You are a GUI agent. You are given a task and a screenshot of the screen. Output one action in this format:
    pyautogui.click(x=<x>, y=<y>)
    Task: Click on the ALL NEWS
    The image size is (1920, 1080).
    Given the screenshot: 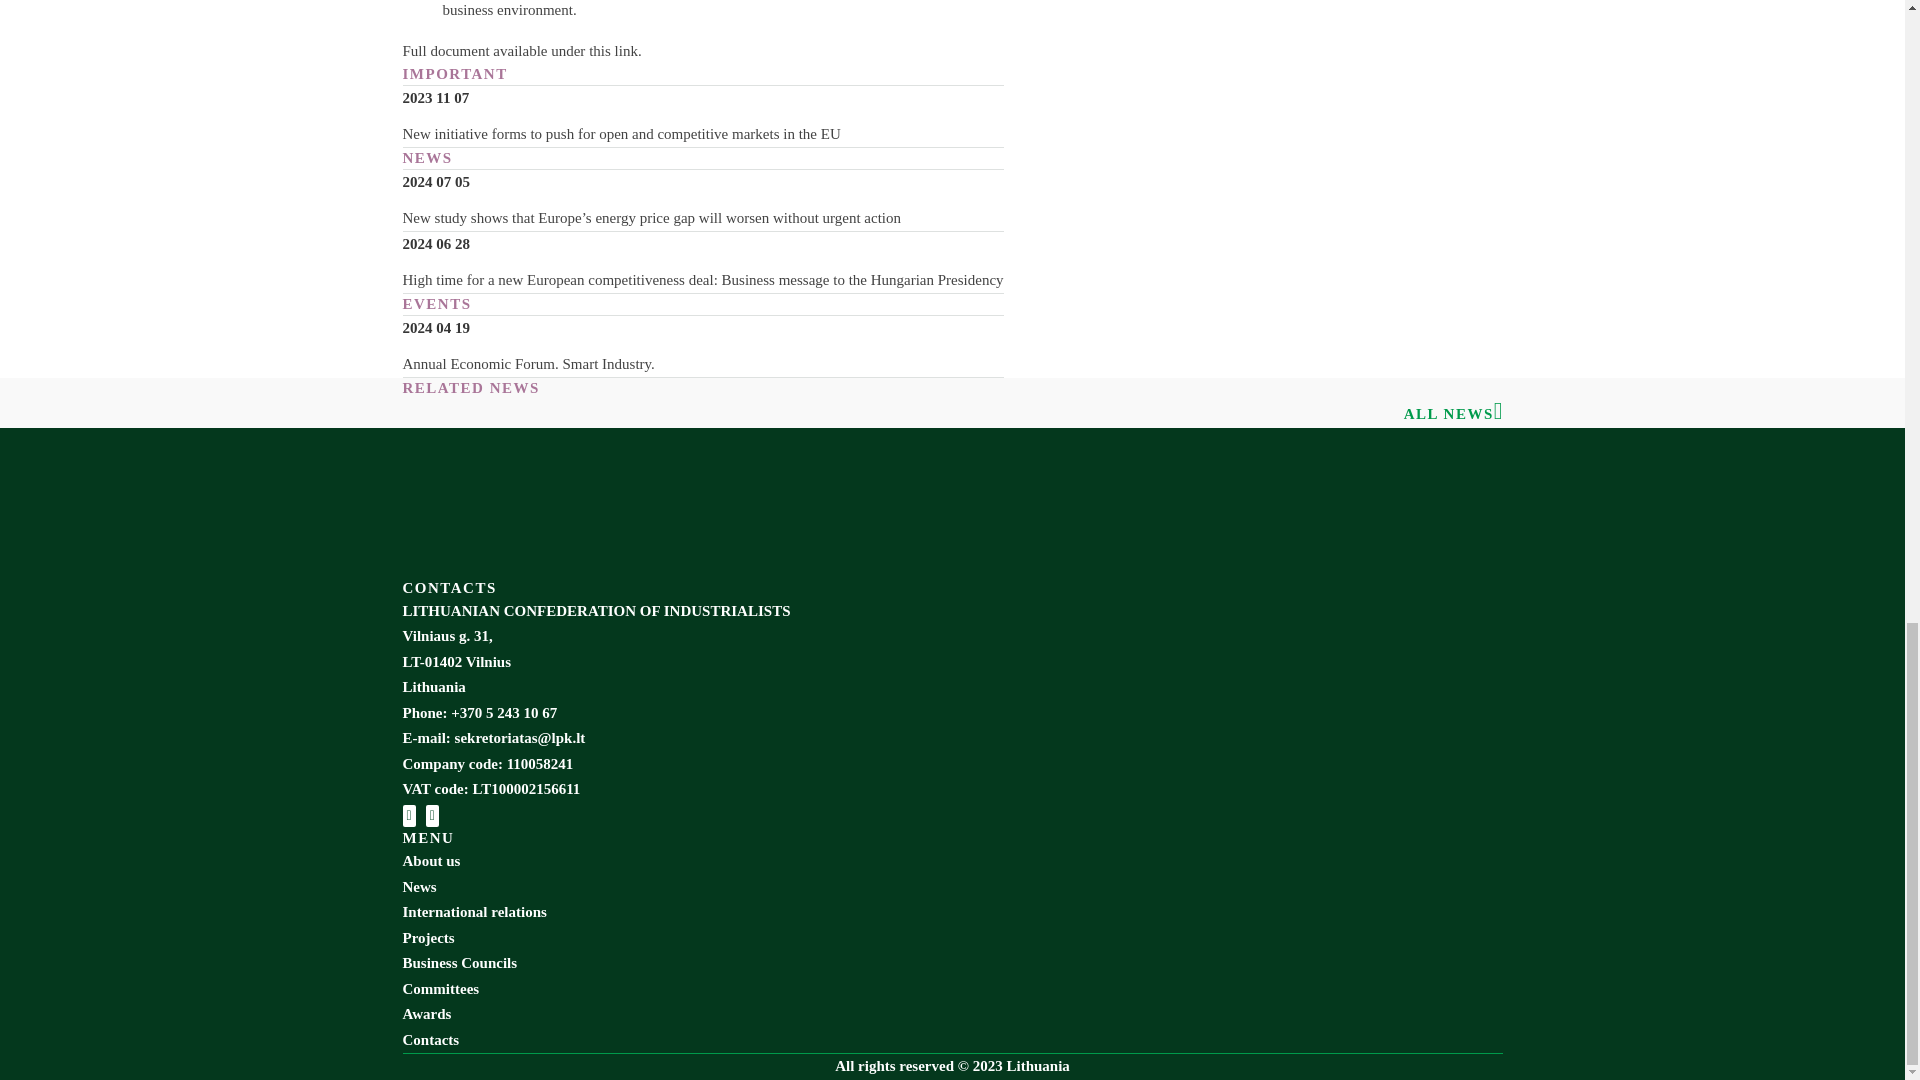 What is the action you would take?
    pyautogui.click(x=1448, y=414)
    